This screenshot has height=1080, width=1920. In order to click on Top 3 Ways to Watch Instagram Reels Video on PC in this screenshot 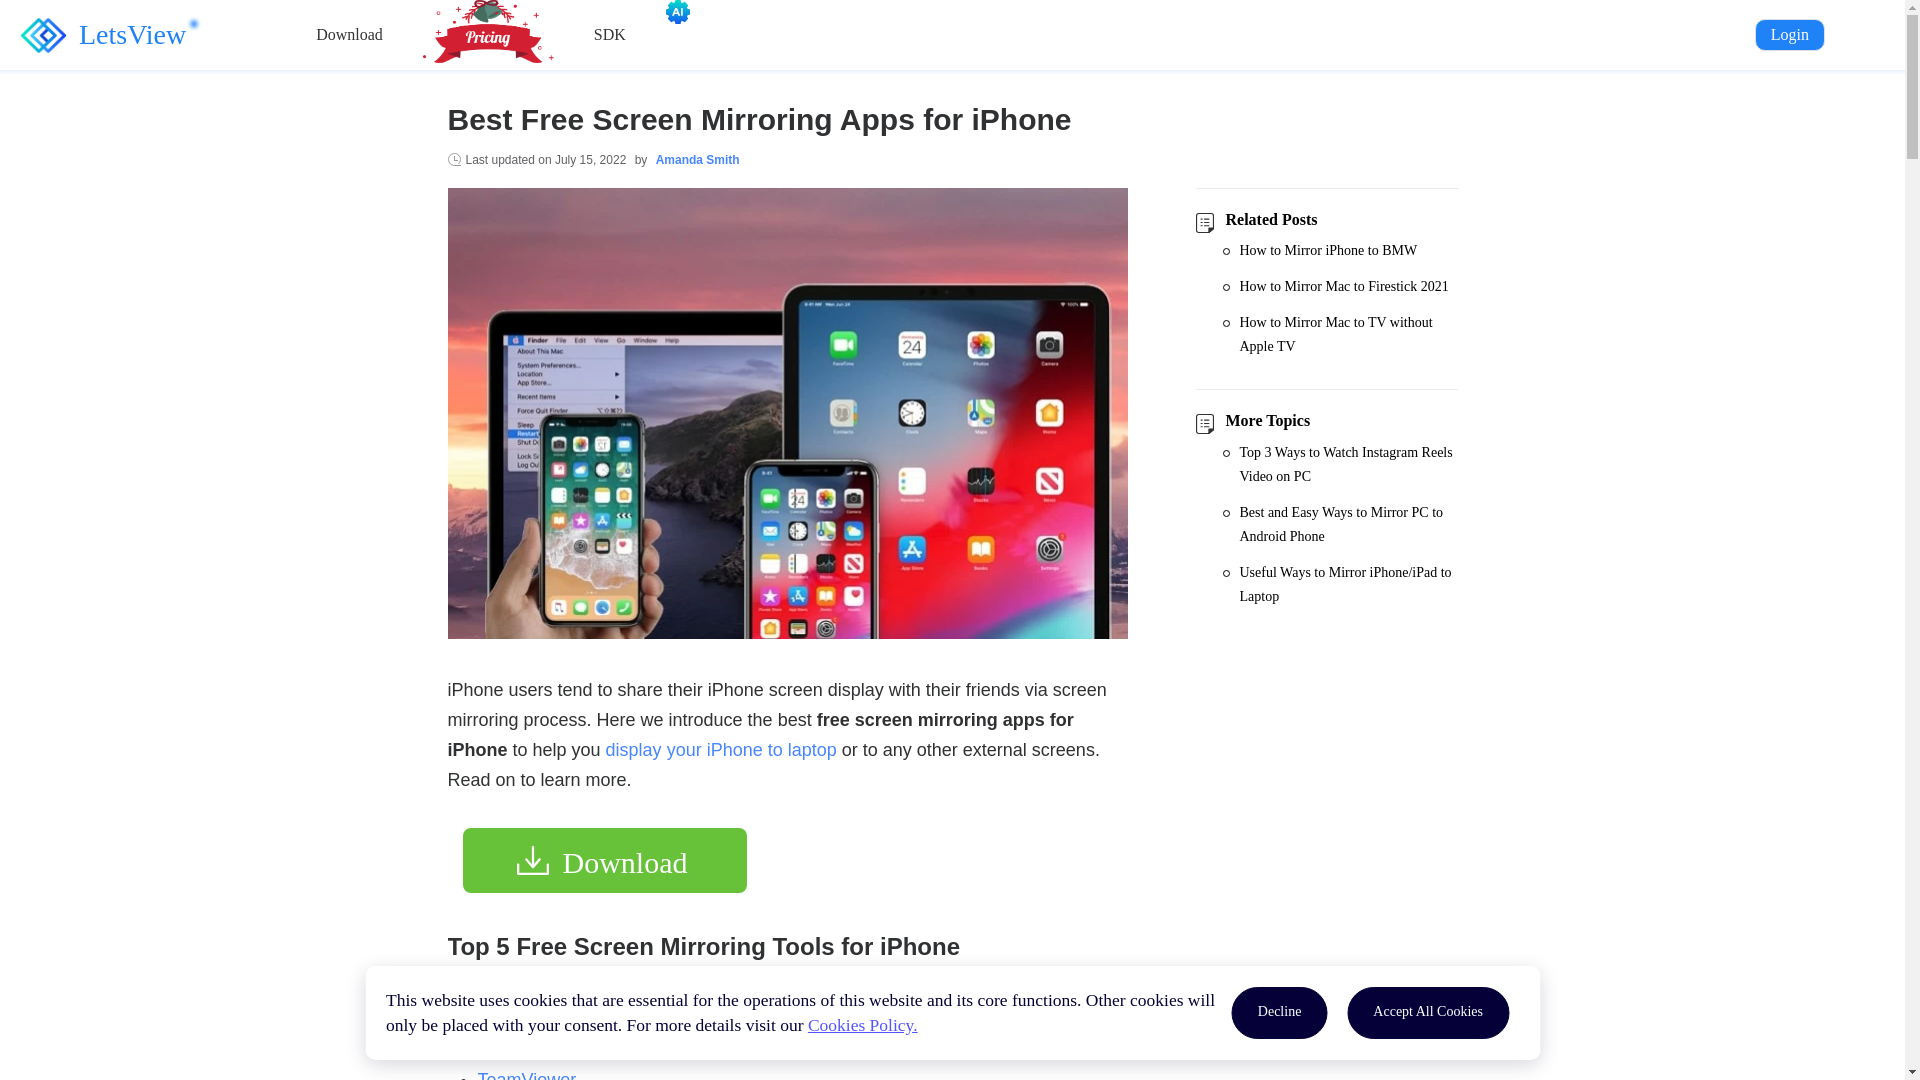, I will do `click(1348, 464)`.